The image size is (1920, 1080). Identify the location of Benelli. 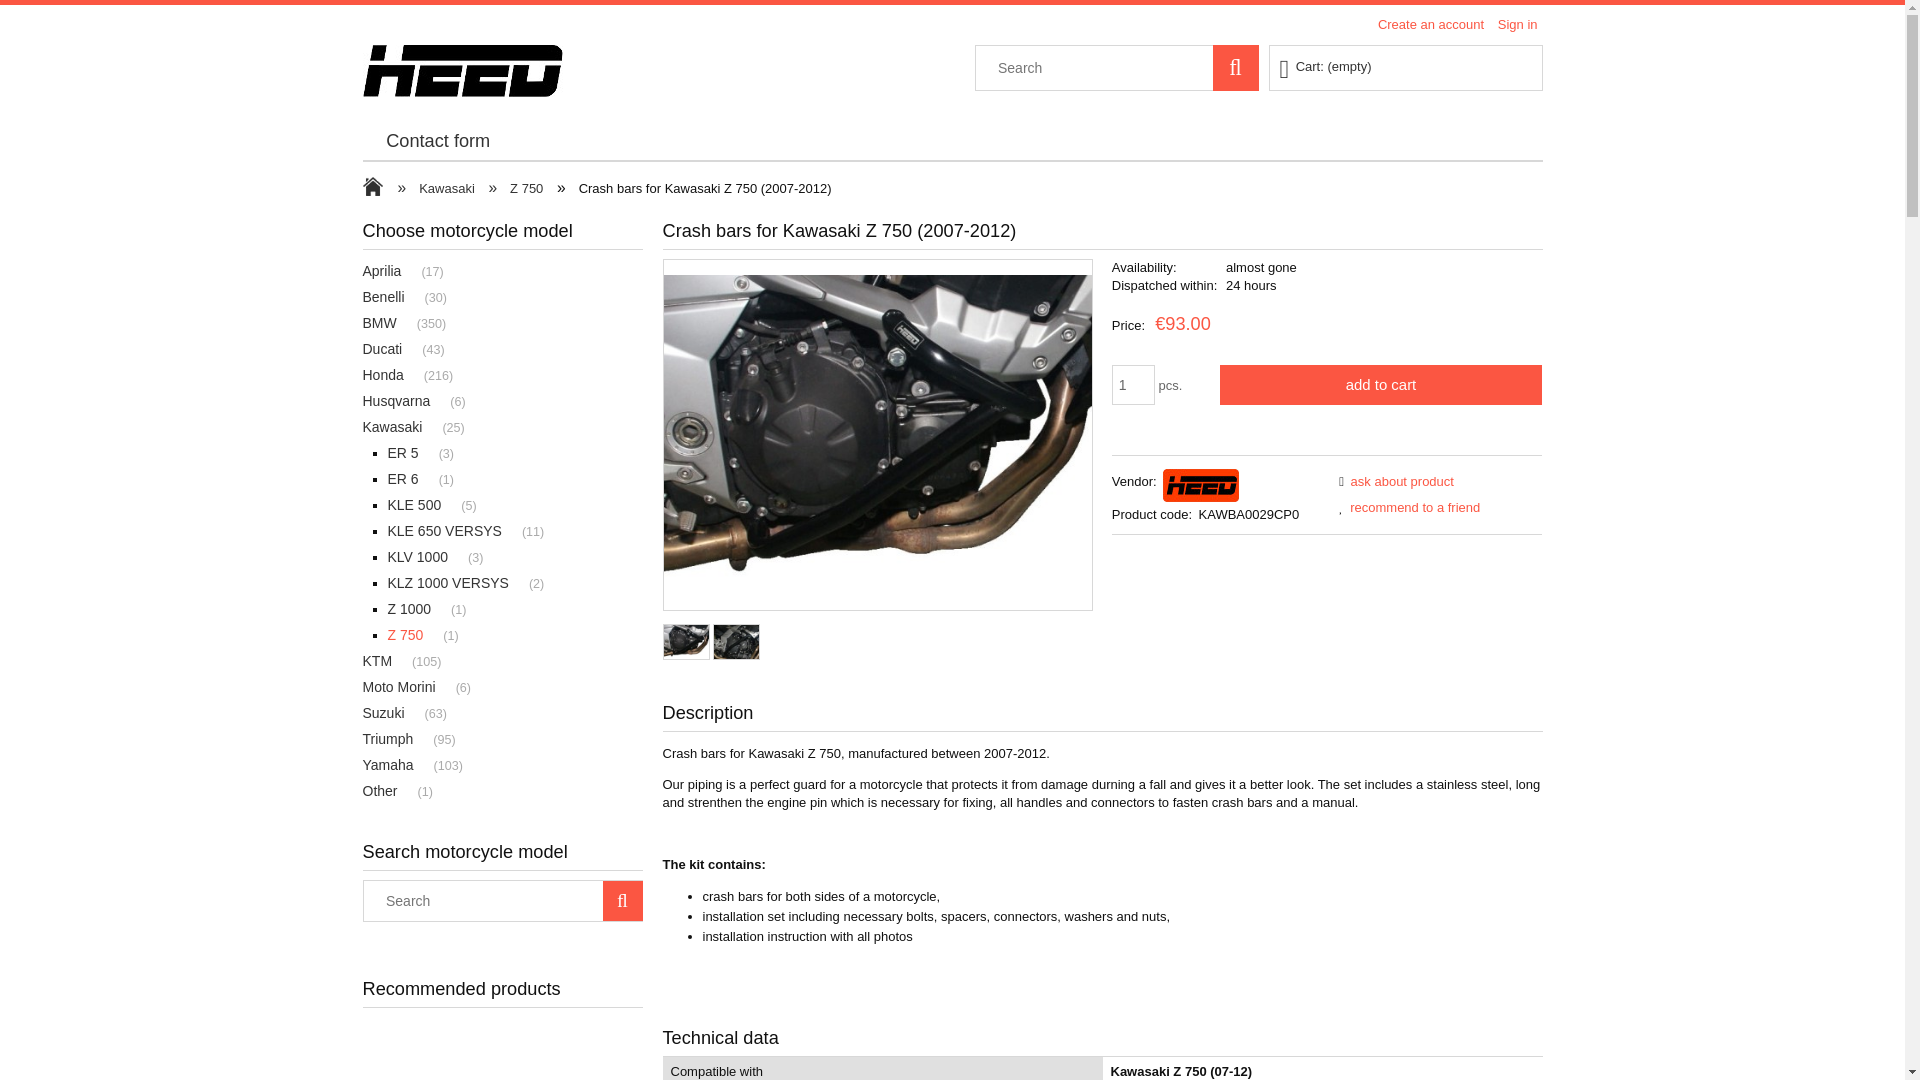
(393, 296).